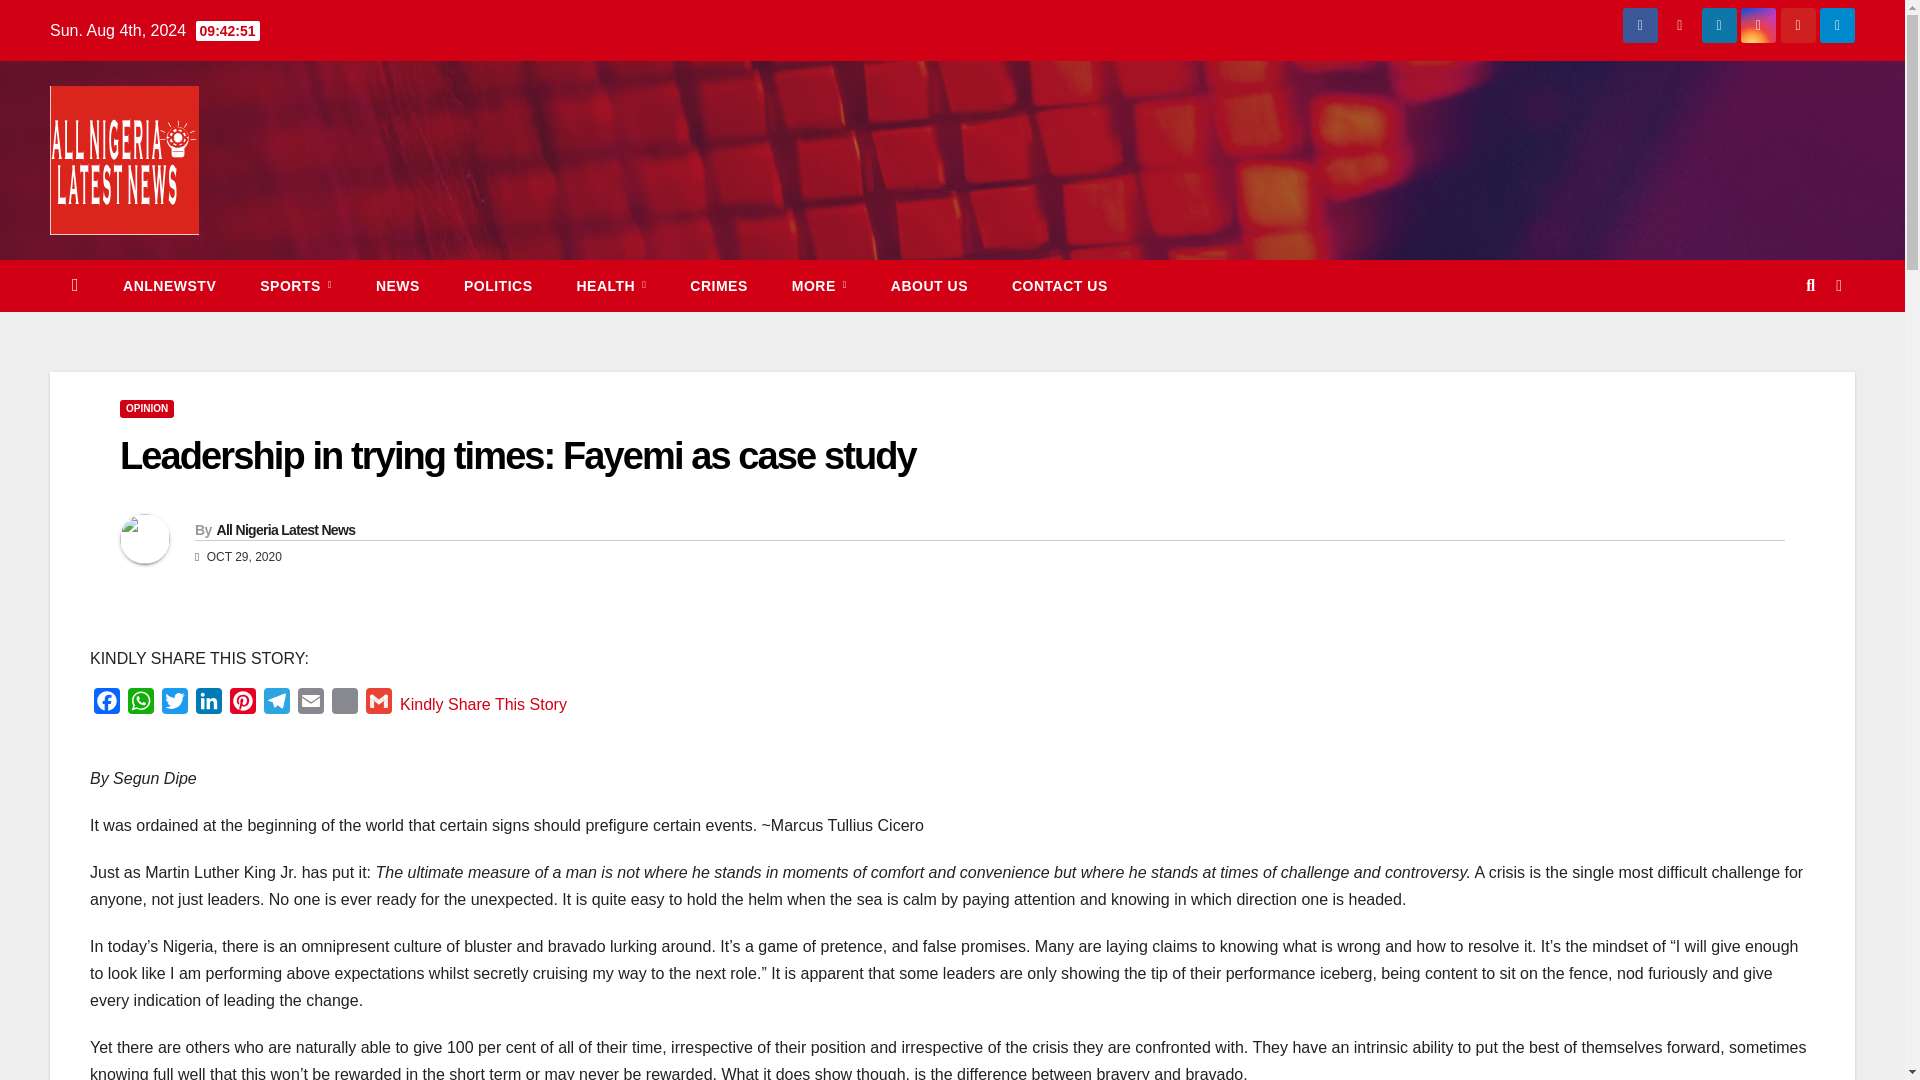  Describe the element at coordinates (146, 408) in the screenshot. I see `OPINION` at that location.